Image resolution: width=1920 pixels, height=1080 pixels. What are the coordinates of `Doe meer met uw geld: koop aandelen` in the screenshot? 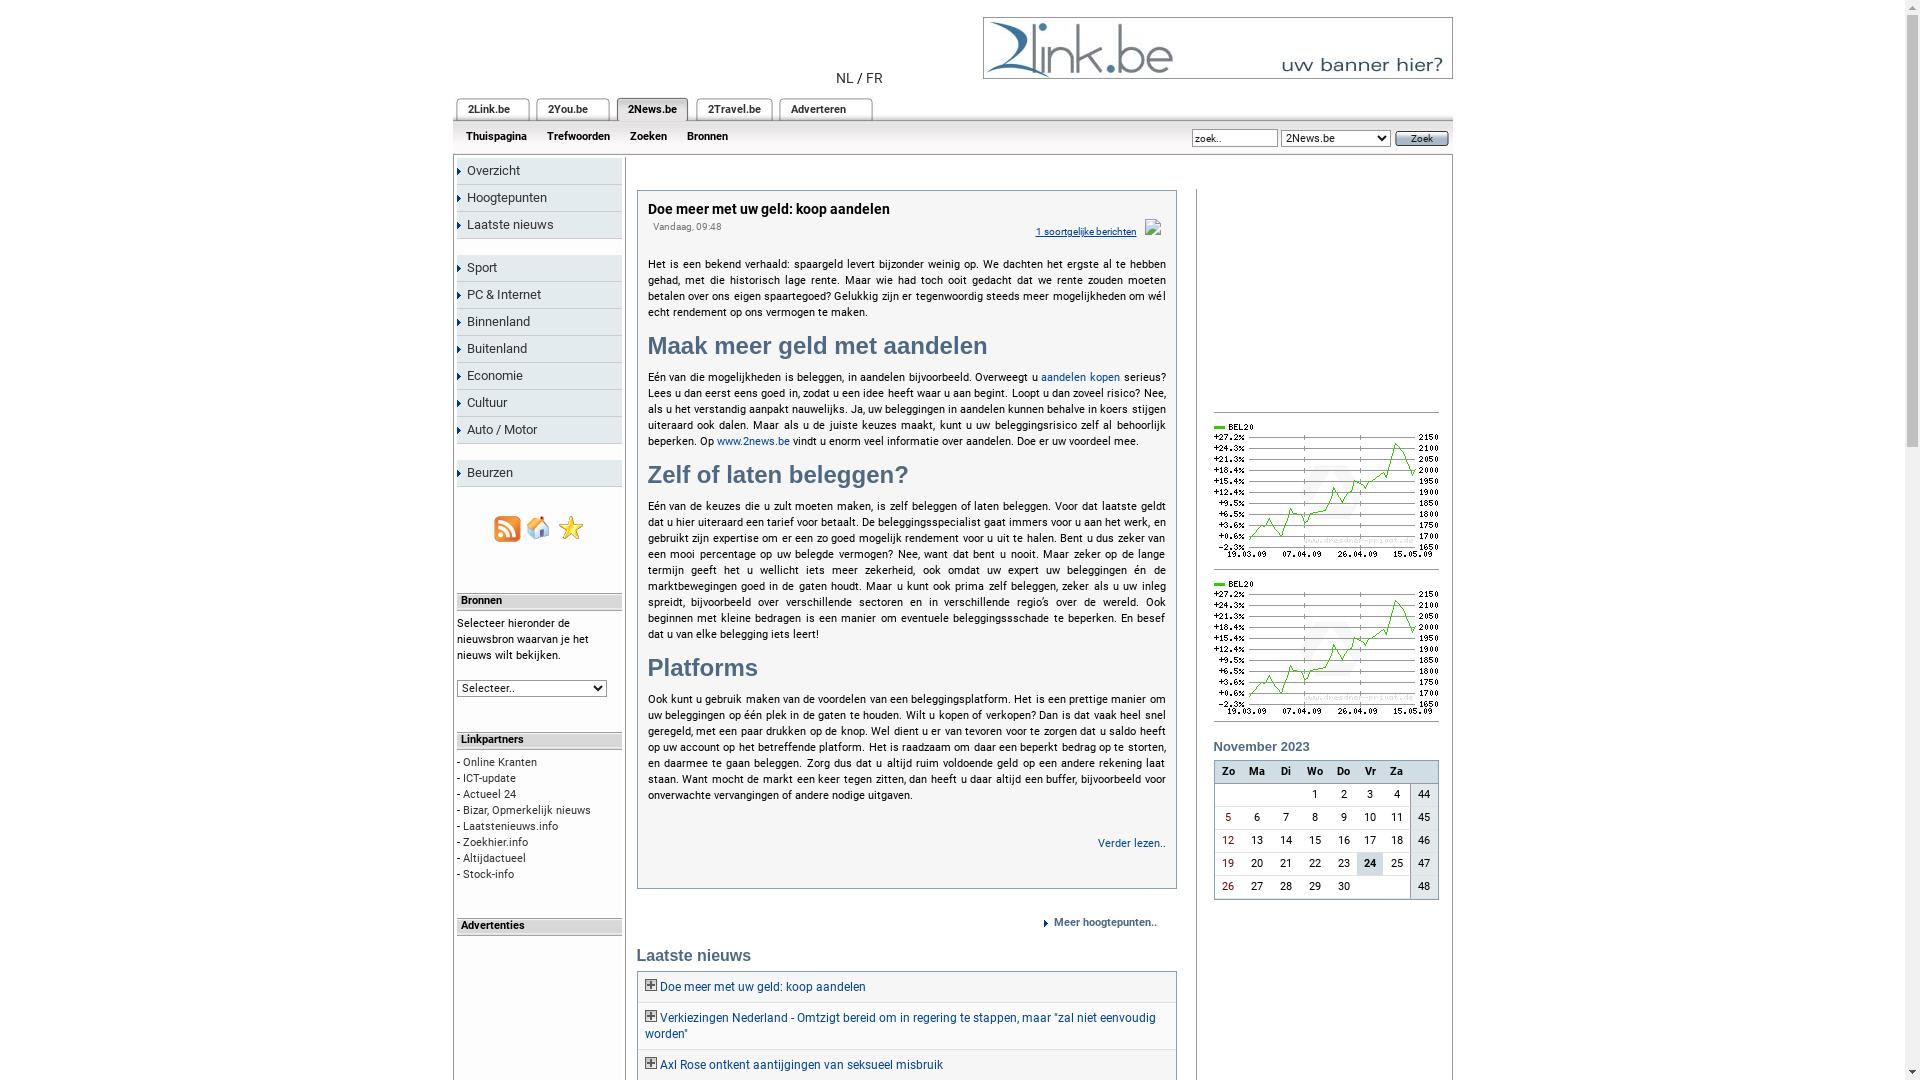 It's located at (907, 987).